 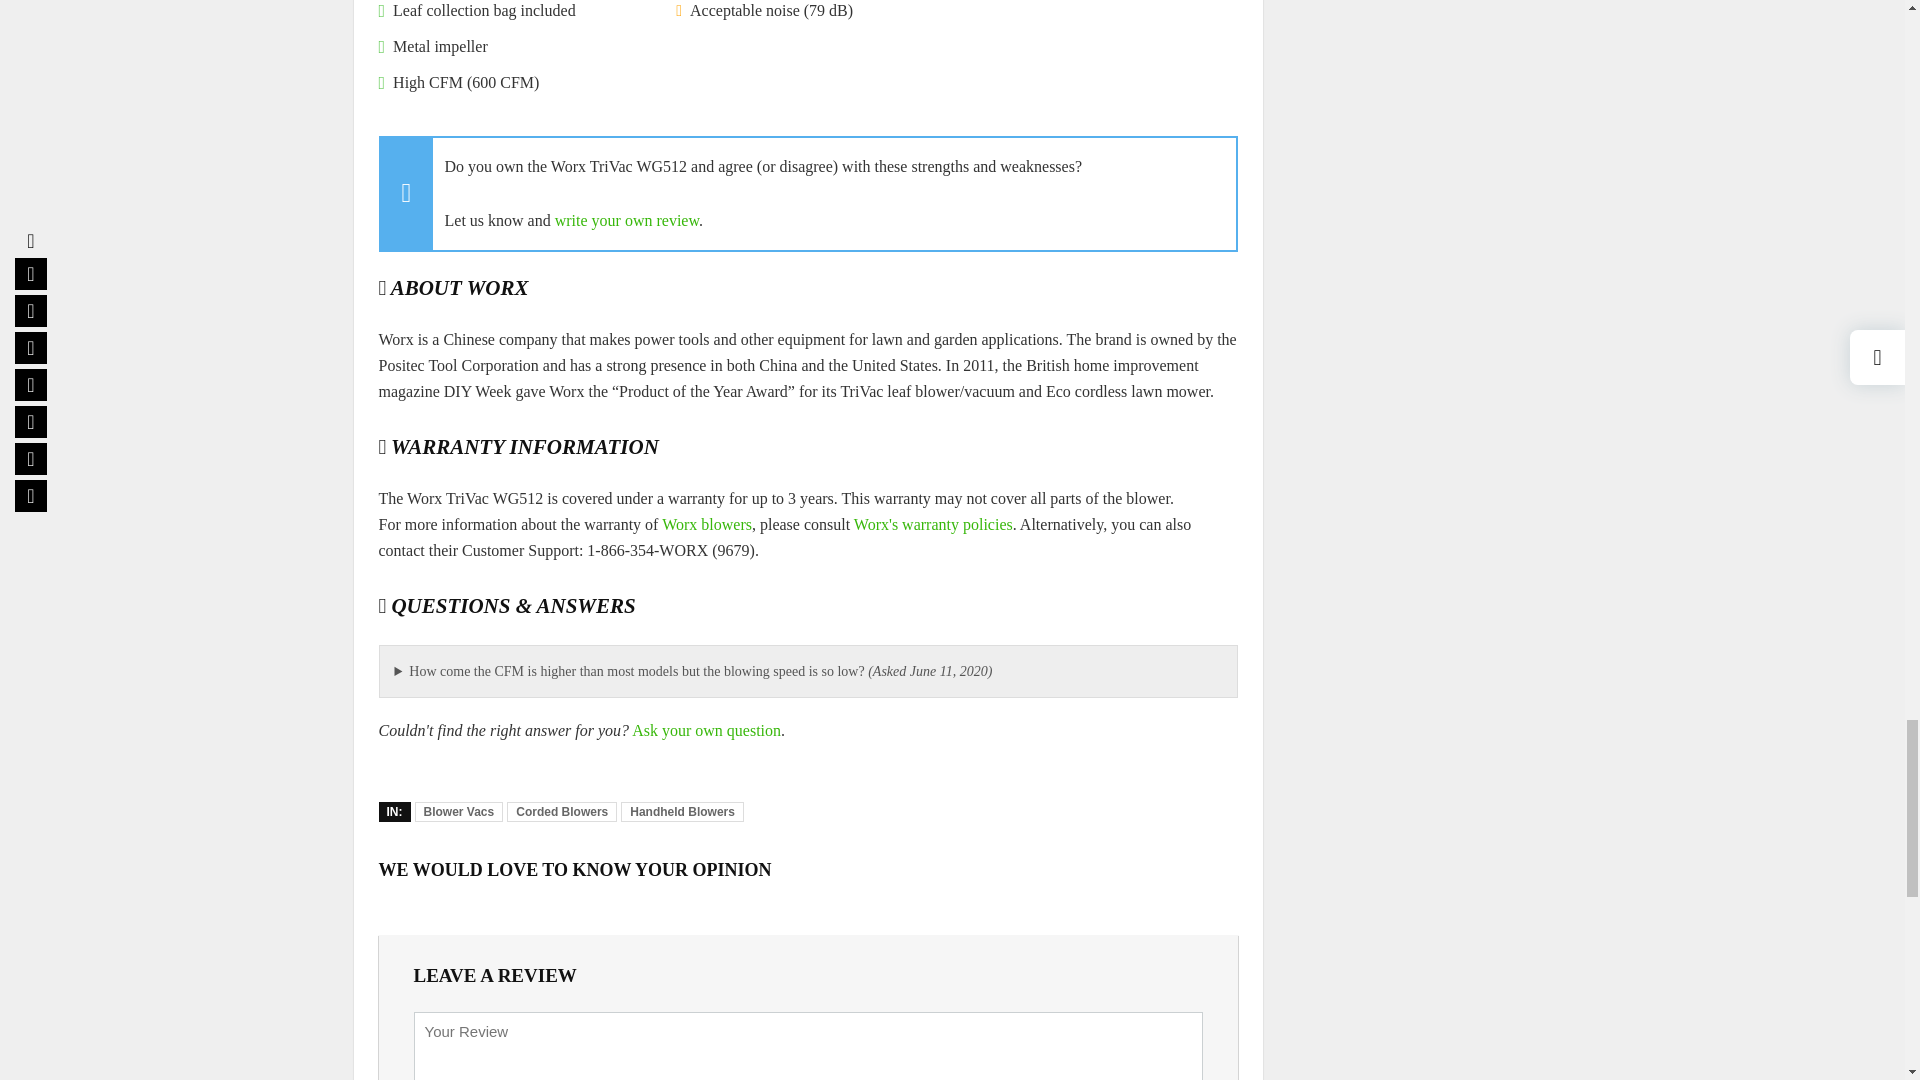 What do you see at coordinates (706, 730) in the screenshot?
I see `Click to display the question form` at bounding box center [706, 730].